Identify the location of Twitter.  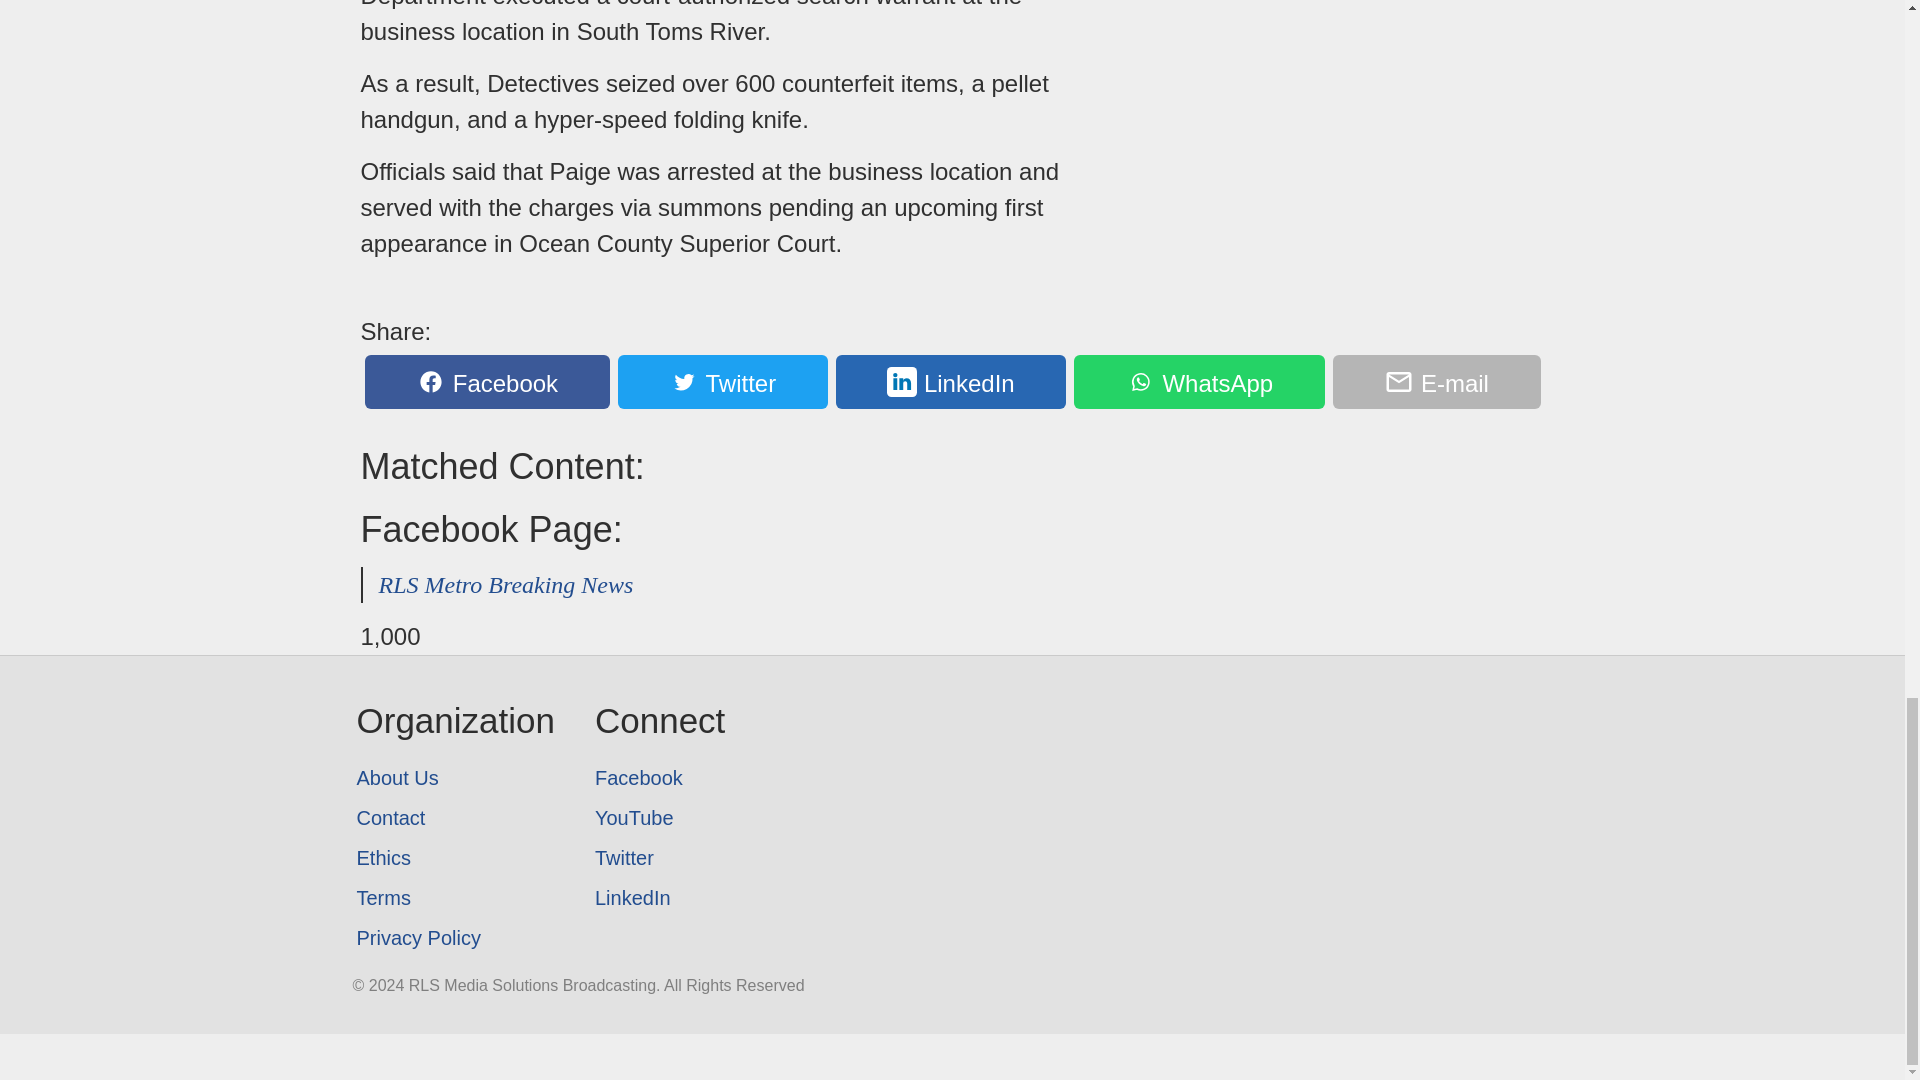
(722, 382).